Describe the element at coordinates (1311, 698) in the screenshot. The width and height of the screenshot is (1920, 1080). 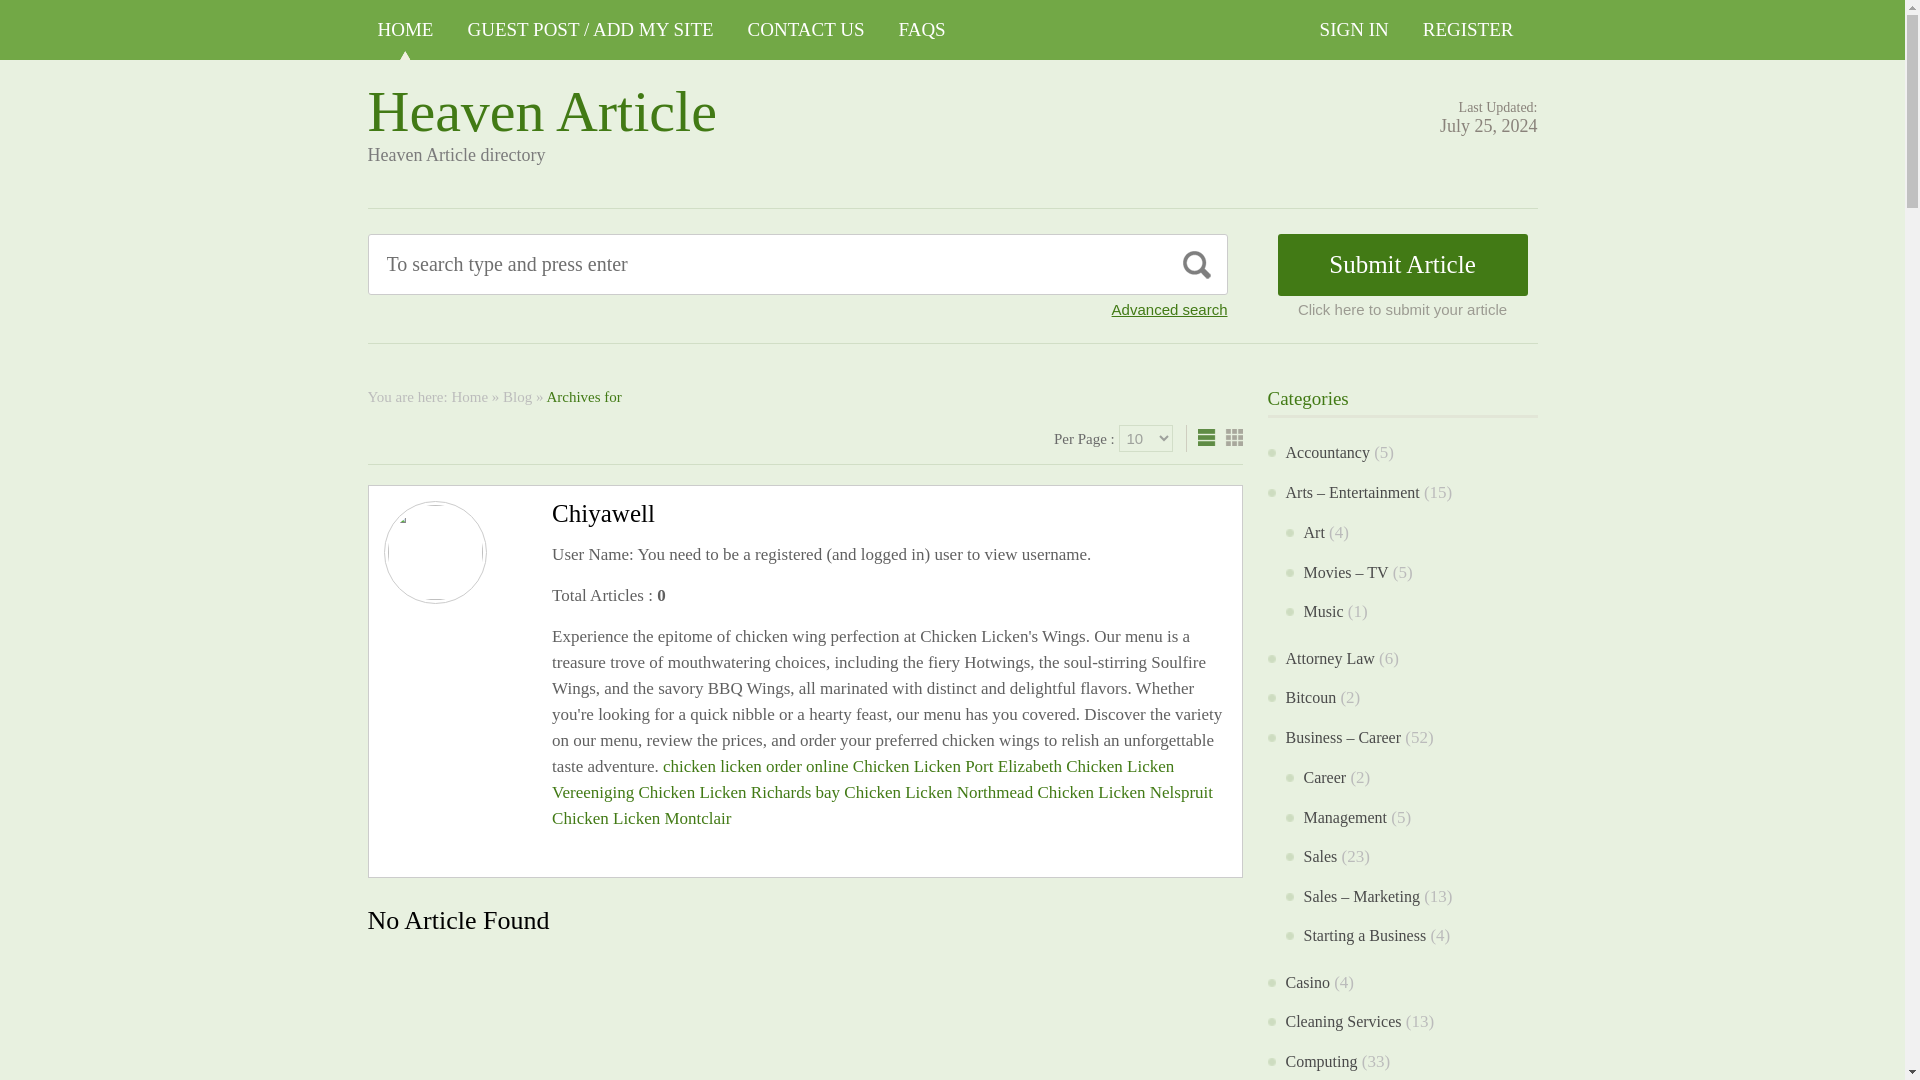
I see `Bitcoun` at that location.